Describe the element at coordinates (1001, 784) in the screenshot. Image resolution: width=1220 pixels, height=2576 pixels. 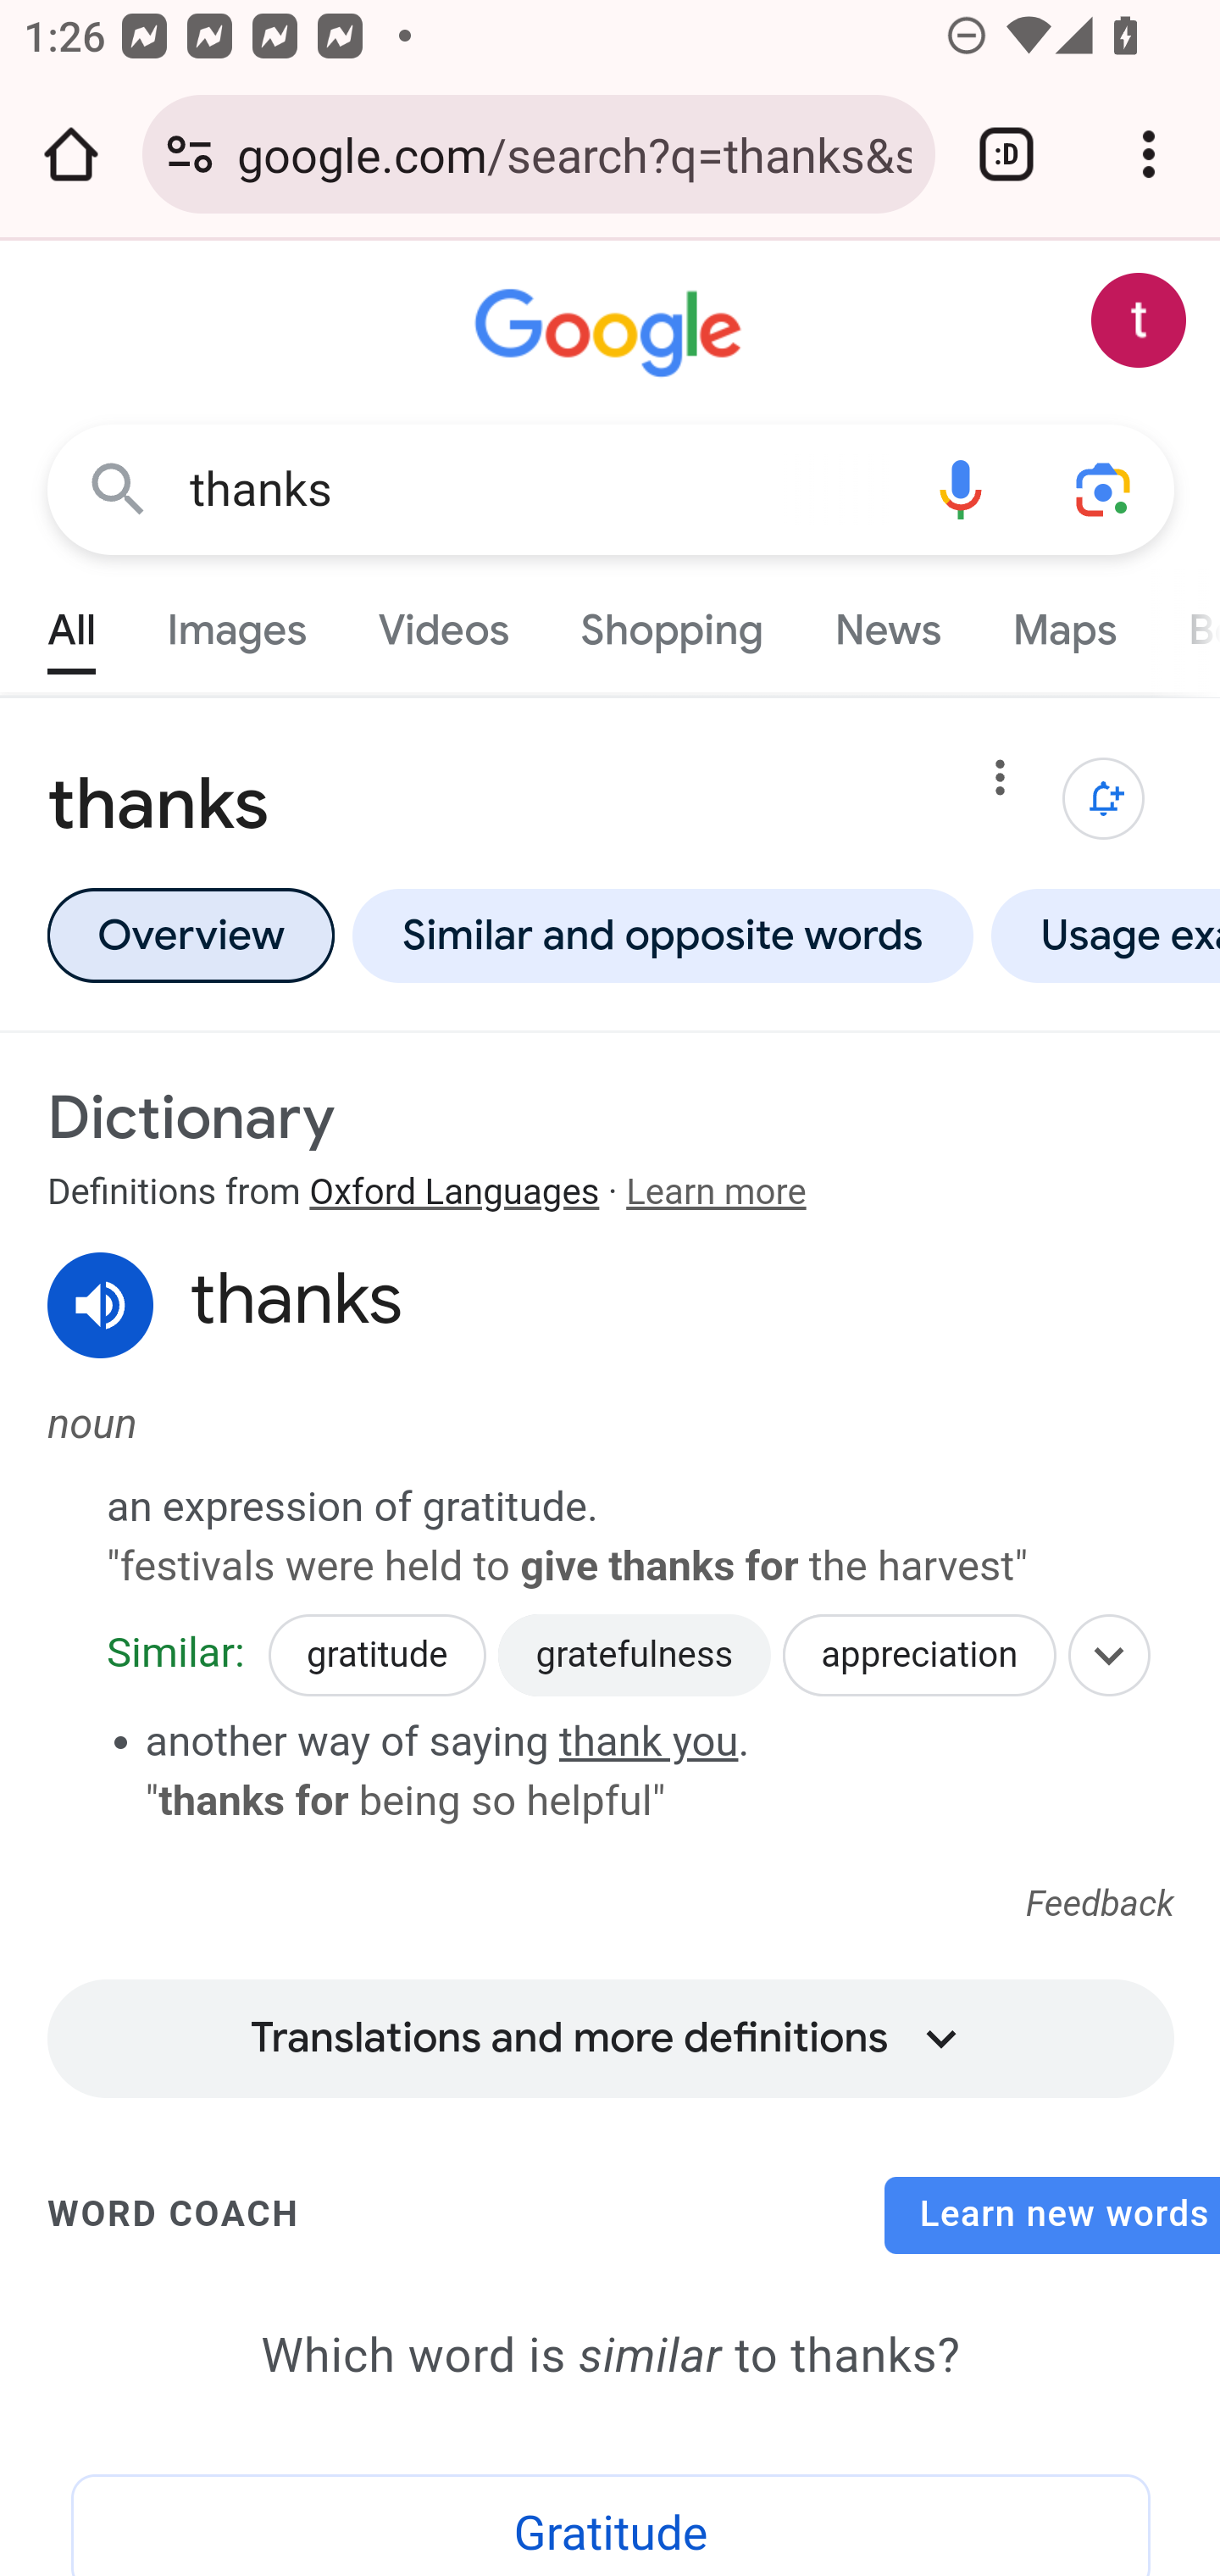
I see `More options` at that location.